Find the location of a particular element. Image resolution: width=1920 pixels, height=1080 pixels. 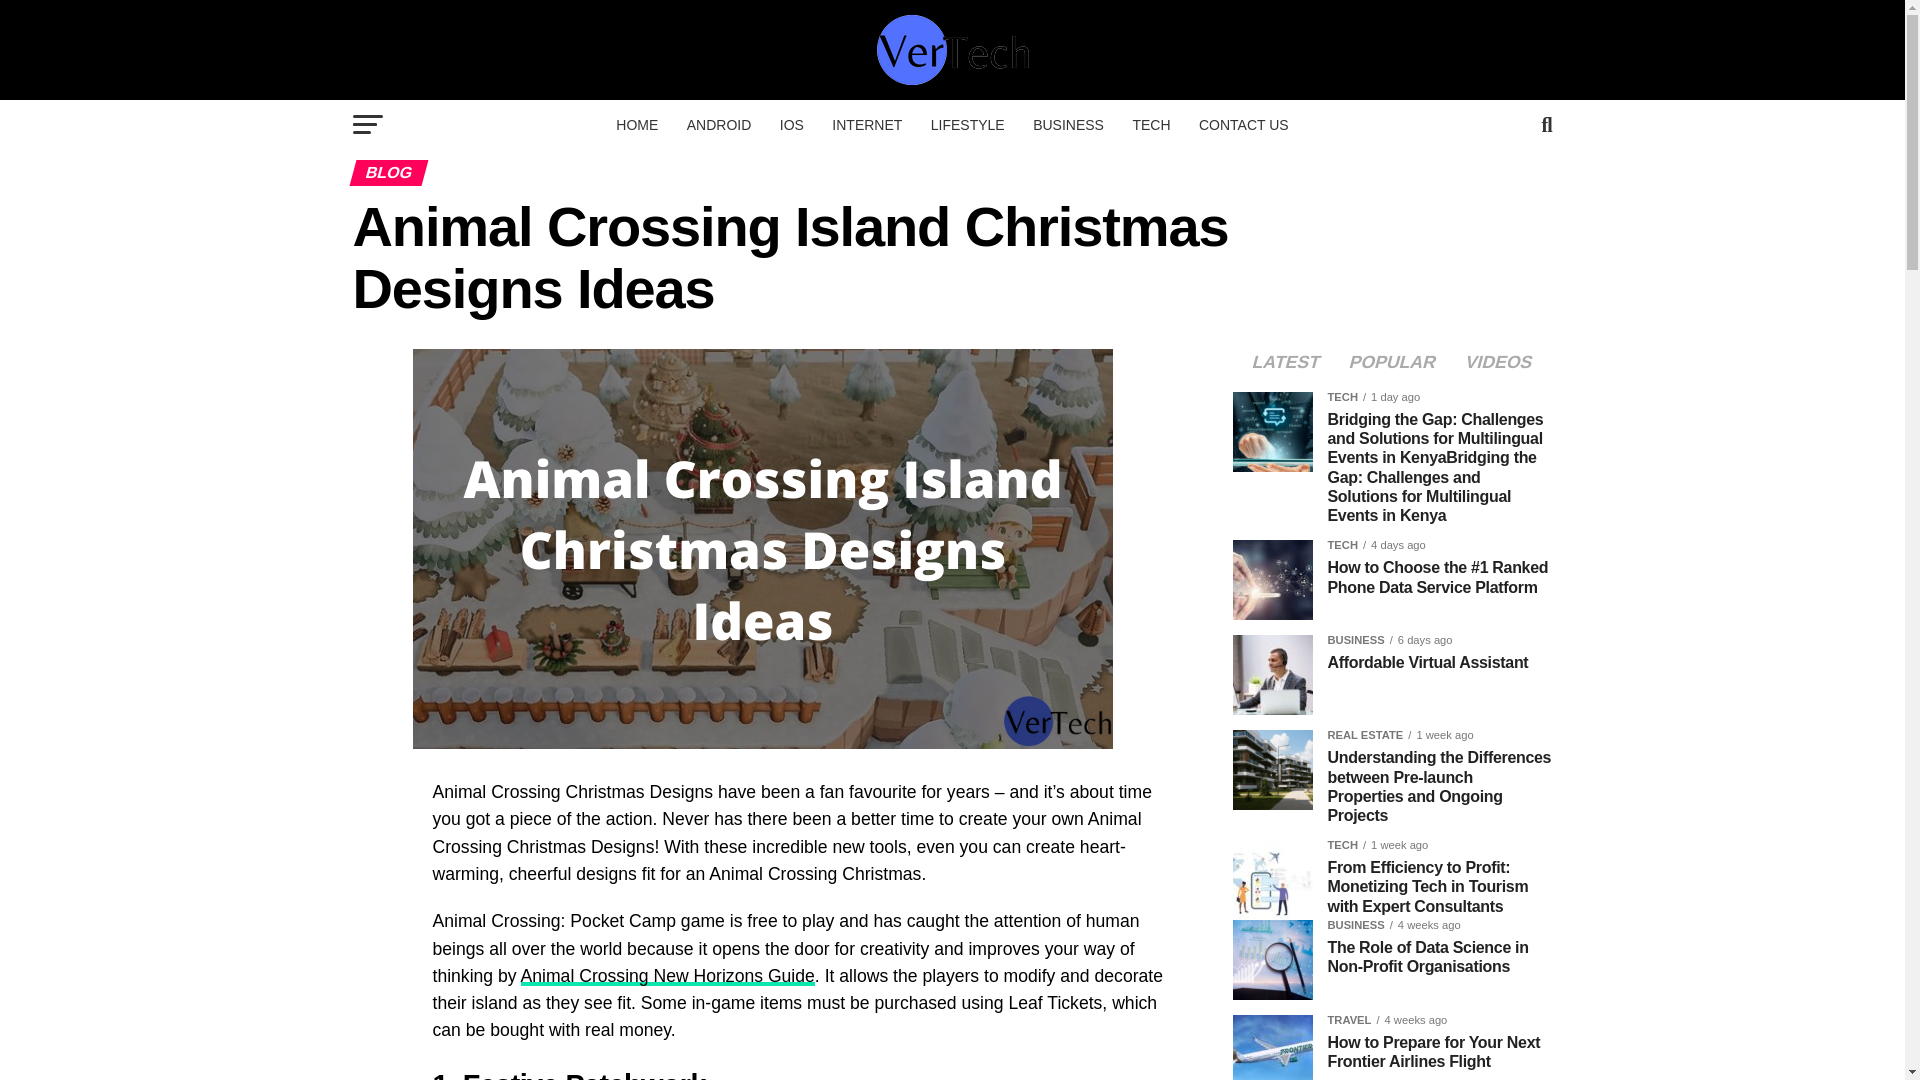

ANDROID is located at coordinates (720, 125).